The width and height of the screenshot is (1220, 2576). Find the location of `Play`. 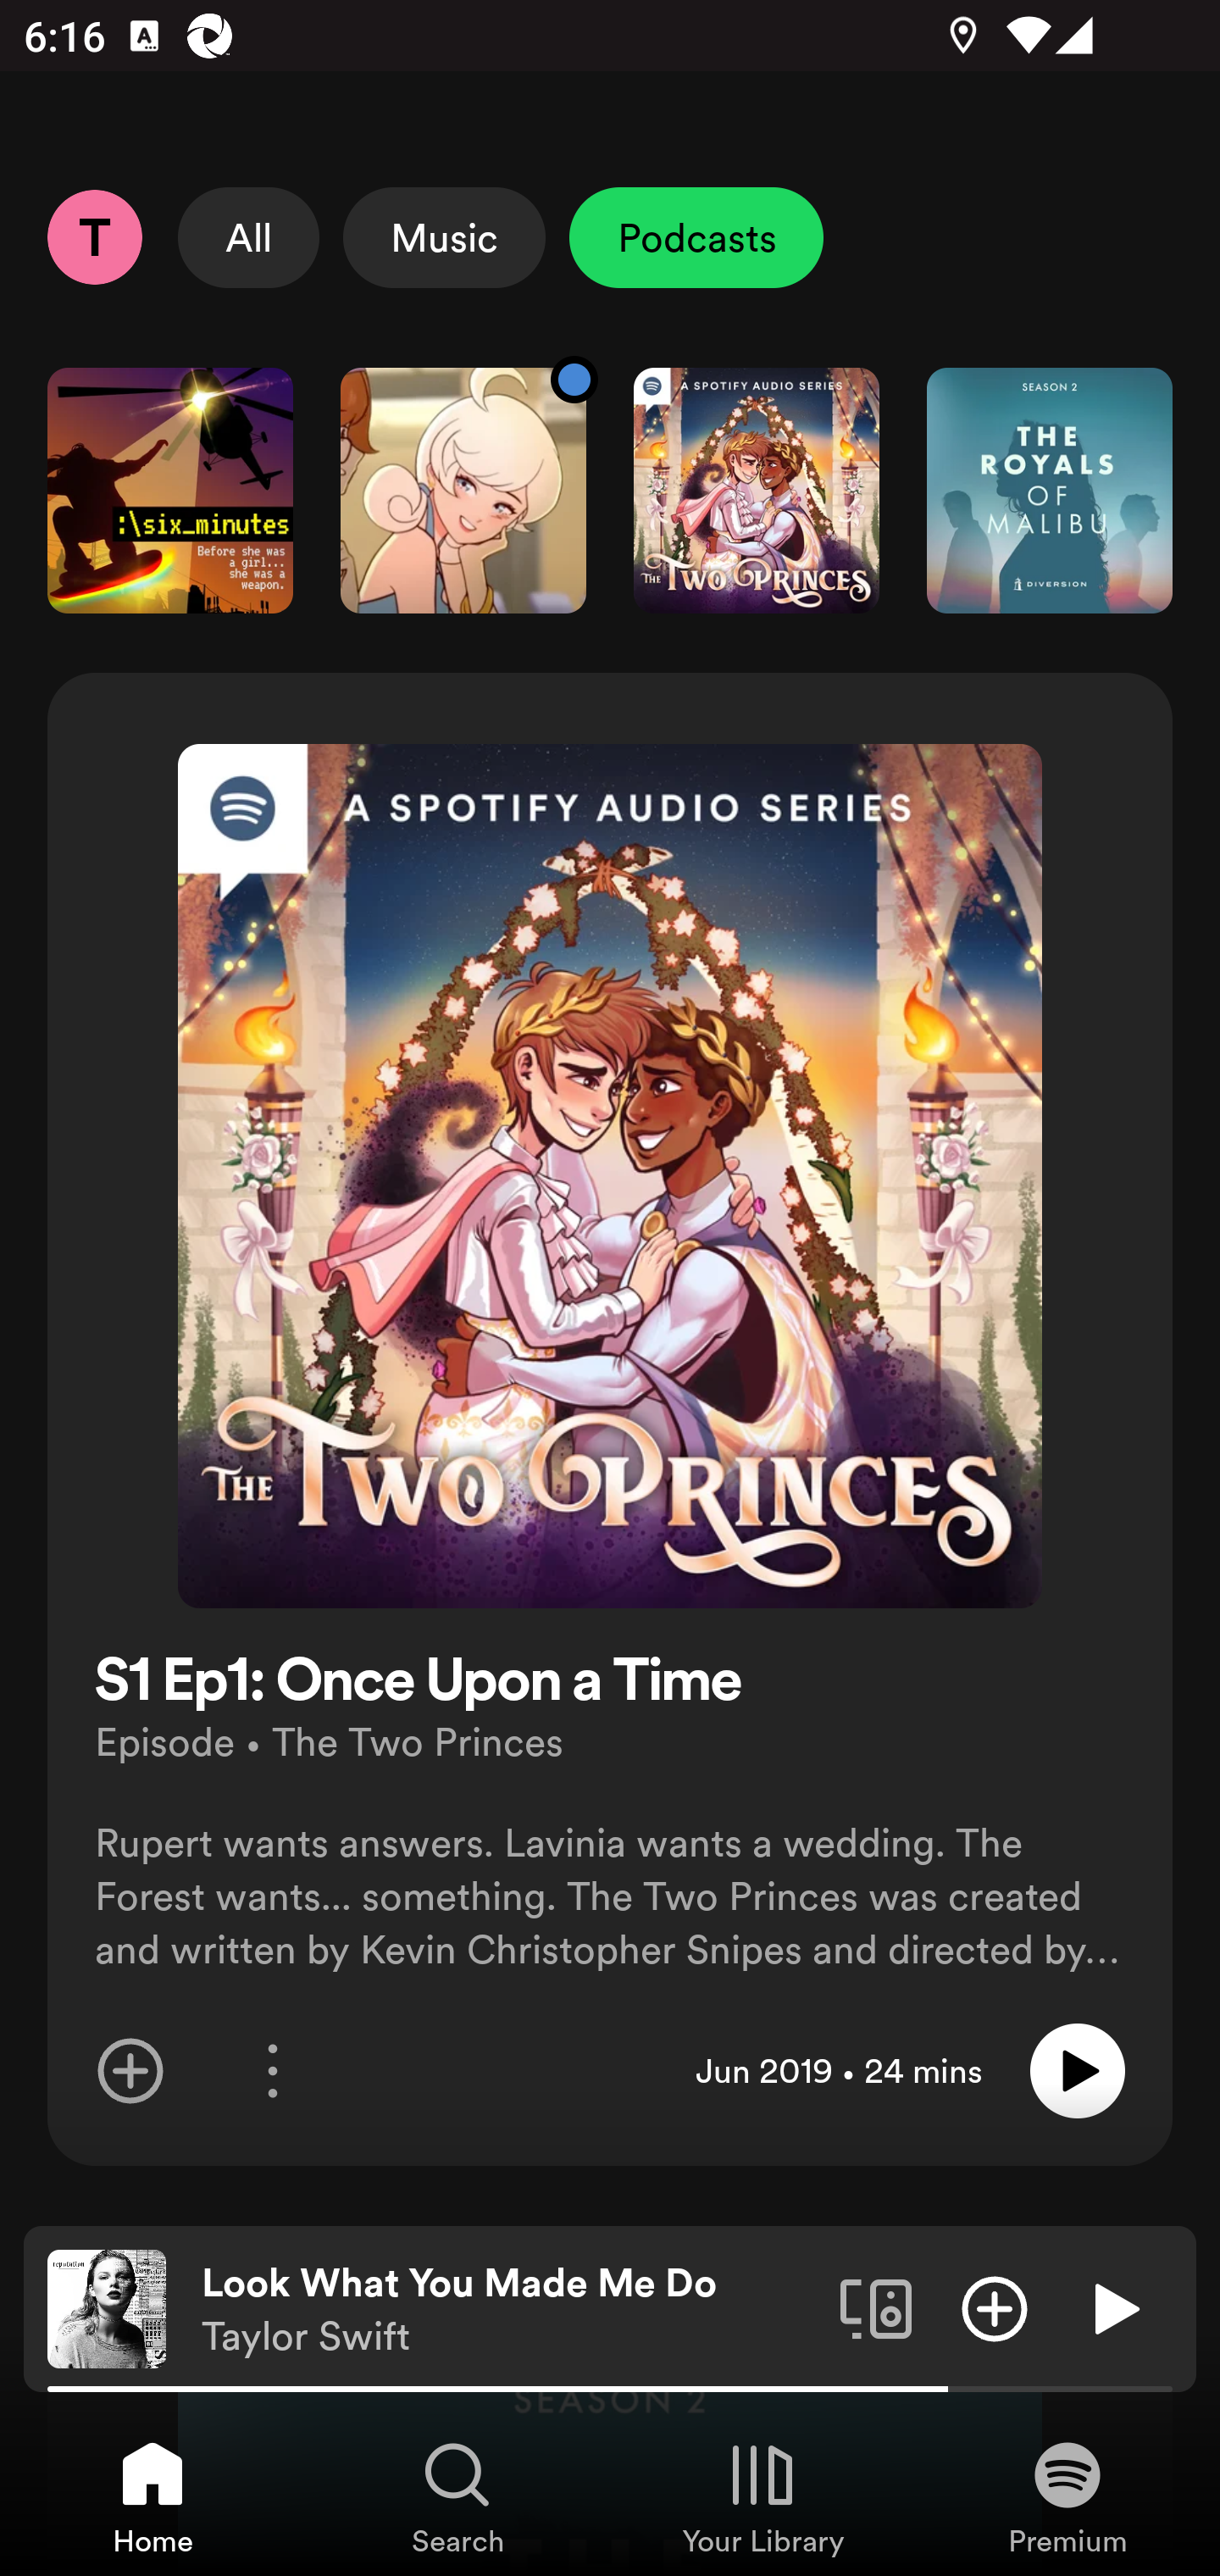

Play is located at coordinates (1113, 2307).